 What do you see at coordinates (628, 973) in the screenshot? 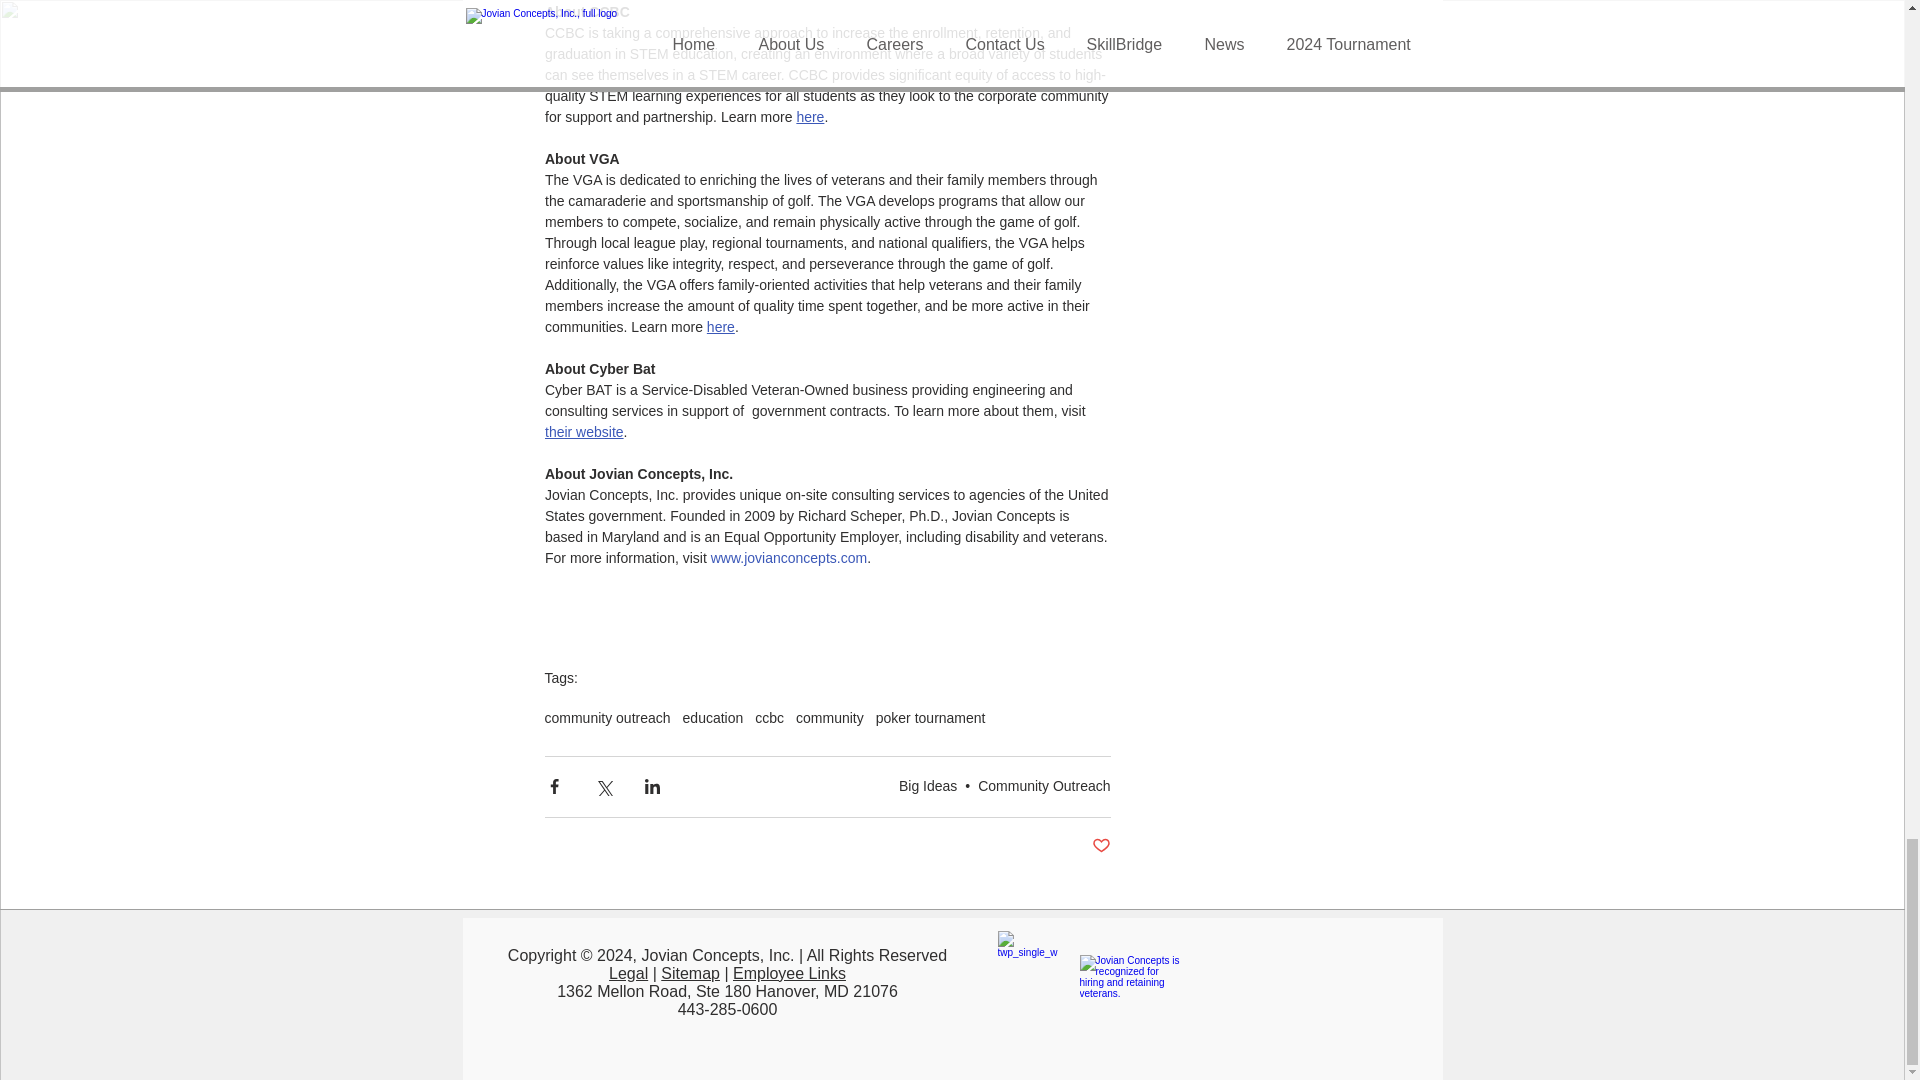
I see `Legal` at bounding box center [628, 973].